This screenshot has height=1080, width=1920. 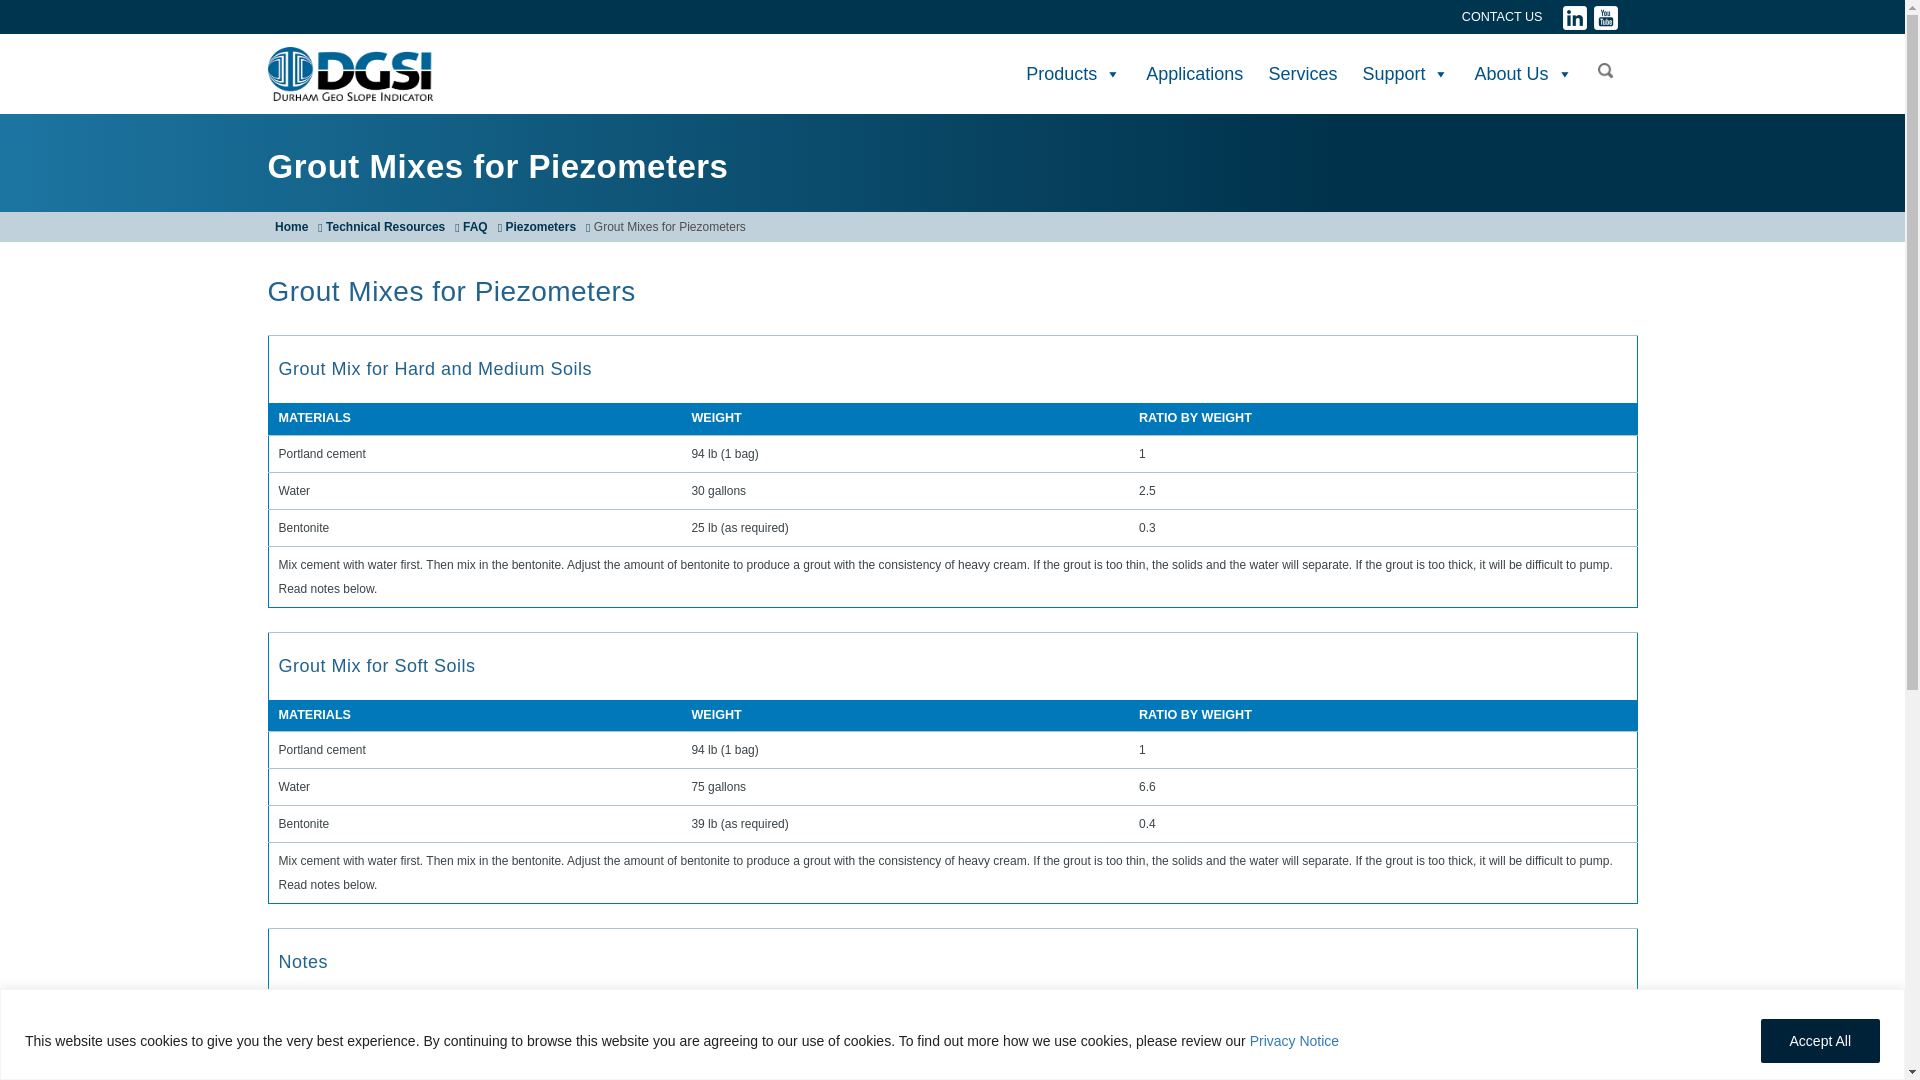 What do you see at coordinates (1294, 1040) in the screenshot?
I see `Privacy Notice` at bounding box center [1294, 1040].